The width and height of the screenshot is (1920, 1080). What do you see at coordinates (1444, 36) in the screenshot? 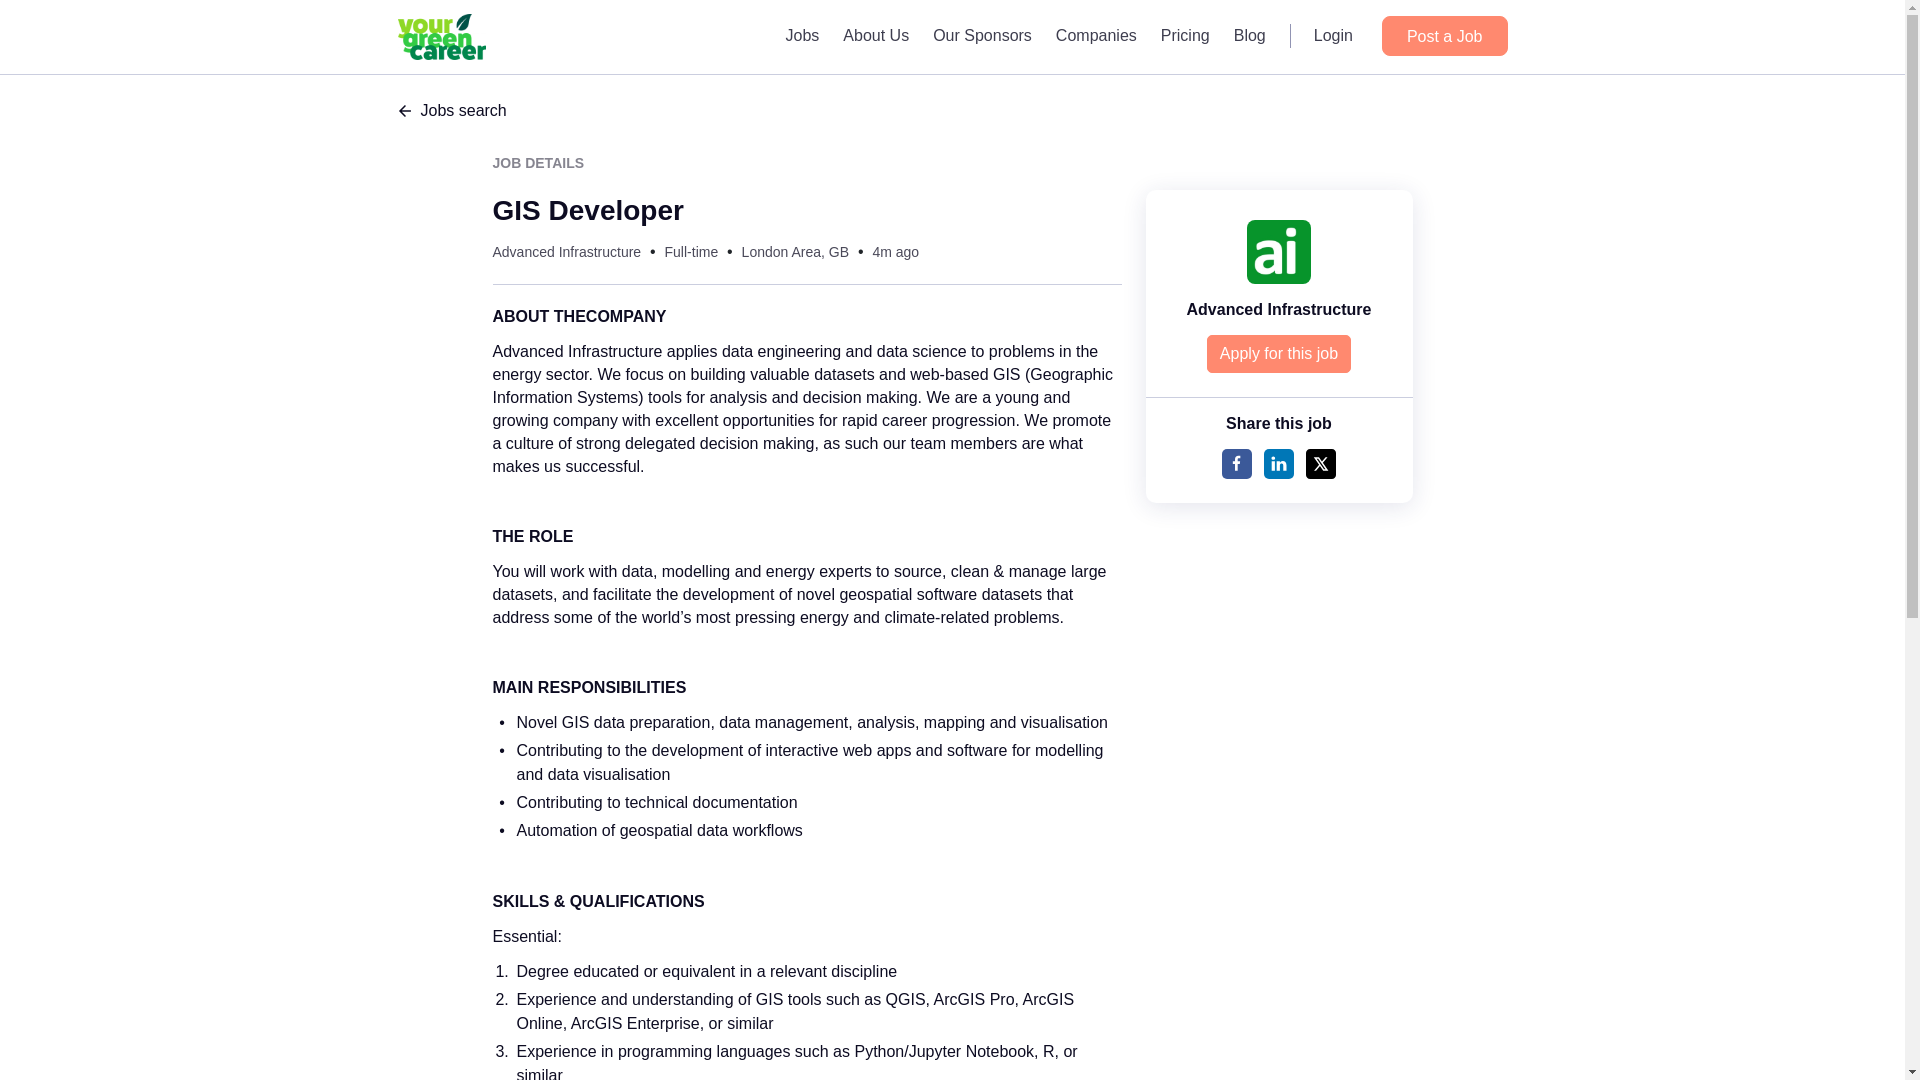
I see `Post a Job` at bounding box center [1444, 36].